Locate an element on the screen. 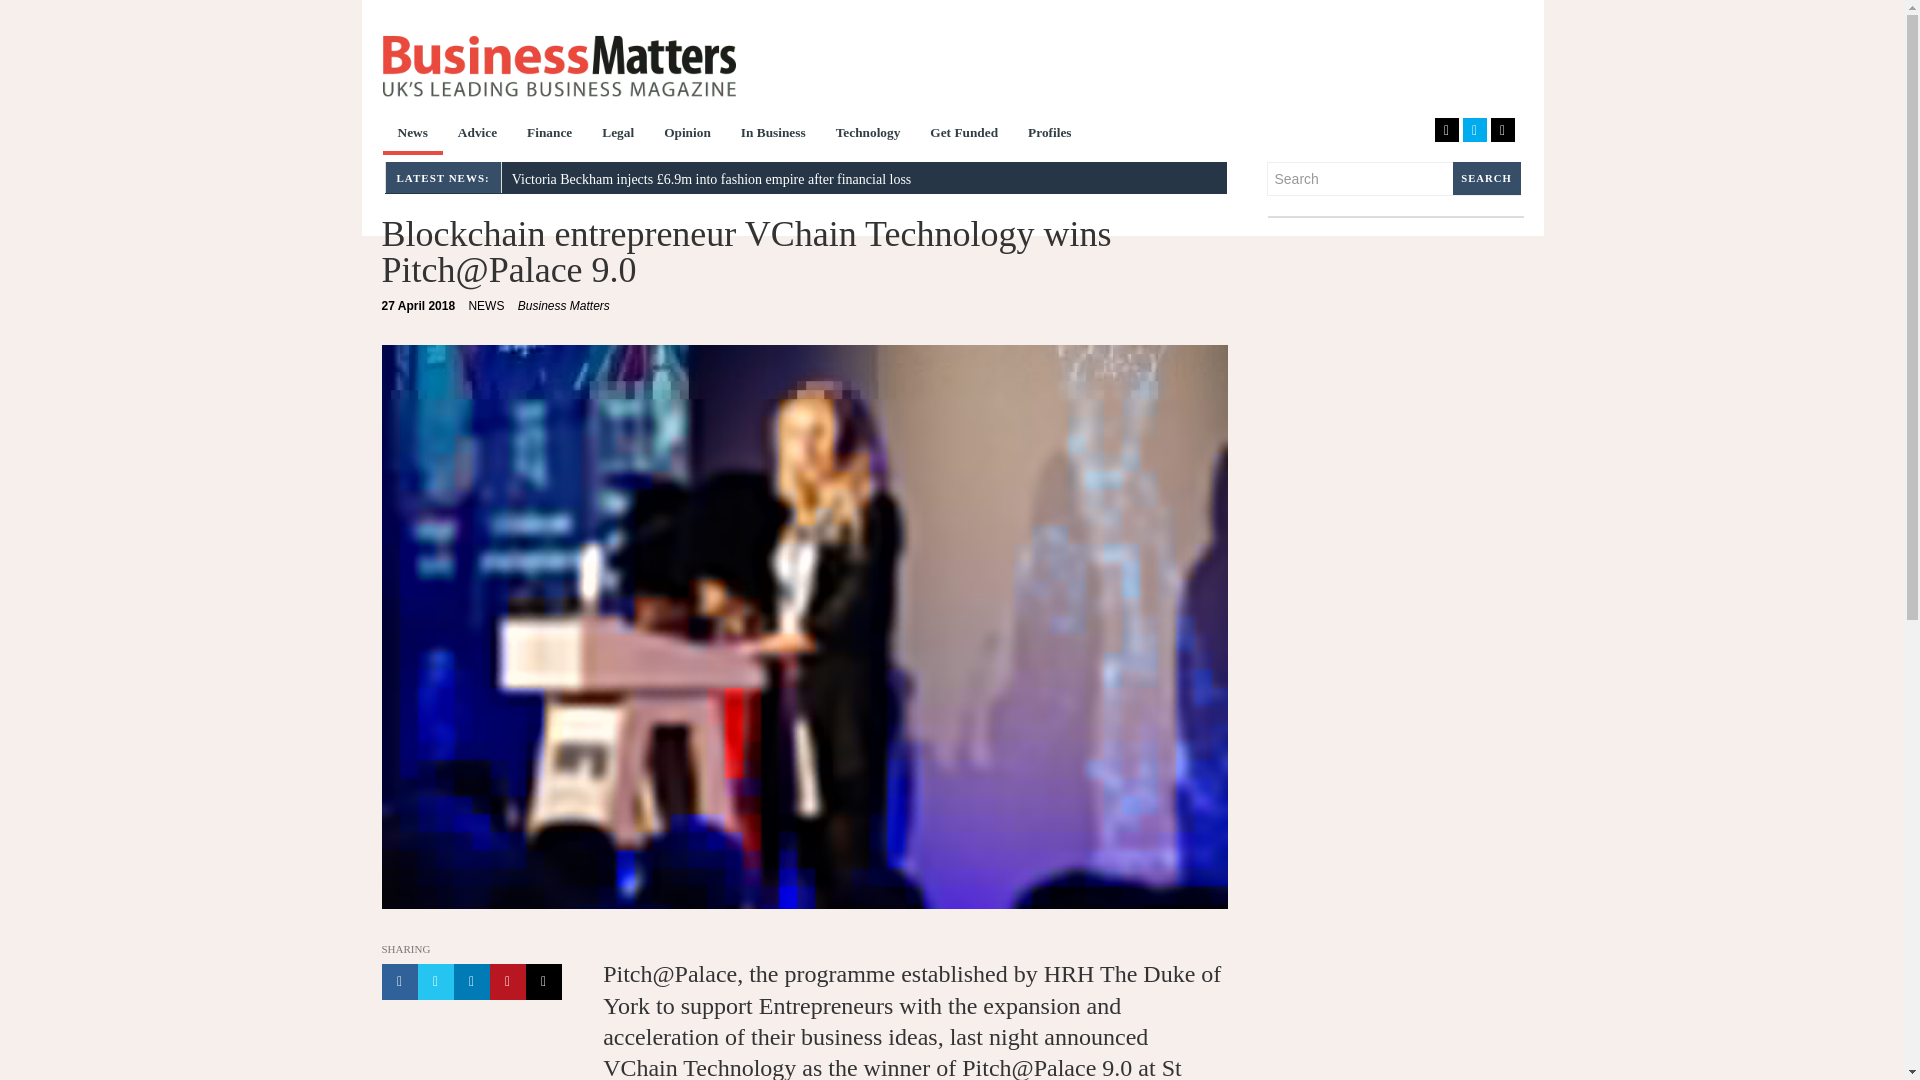 The height and width of the screenshot is (1080, 1920). Get Funded is located at coordinates (964, 134).